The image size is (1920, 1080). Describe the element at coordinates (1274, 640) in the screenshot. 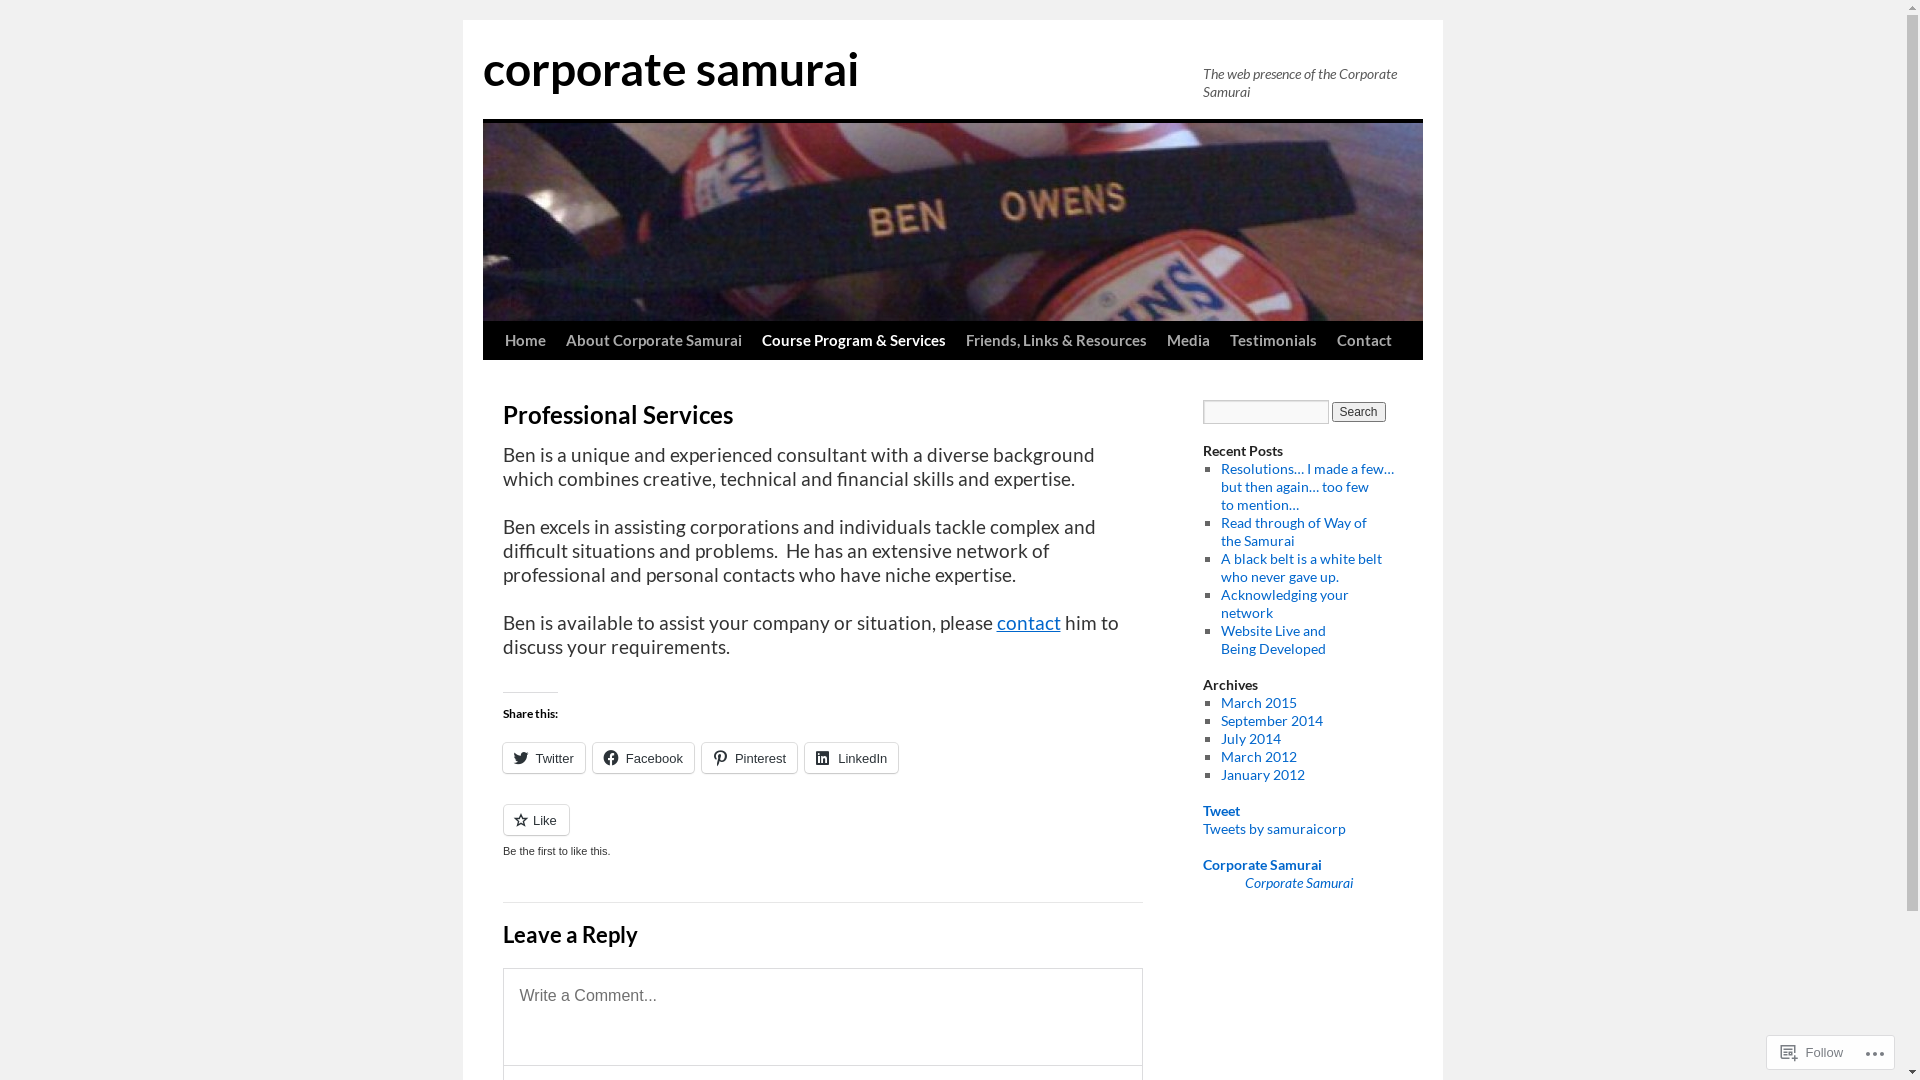

I see `Website Live and Being Developed` at that location.